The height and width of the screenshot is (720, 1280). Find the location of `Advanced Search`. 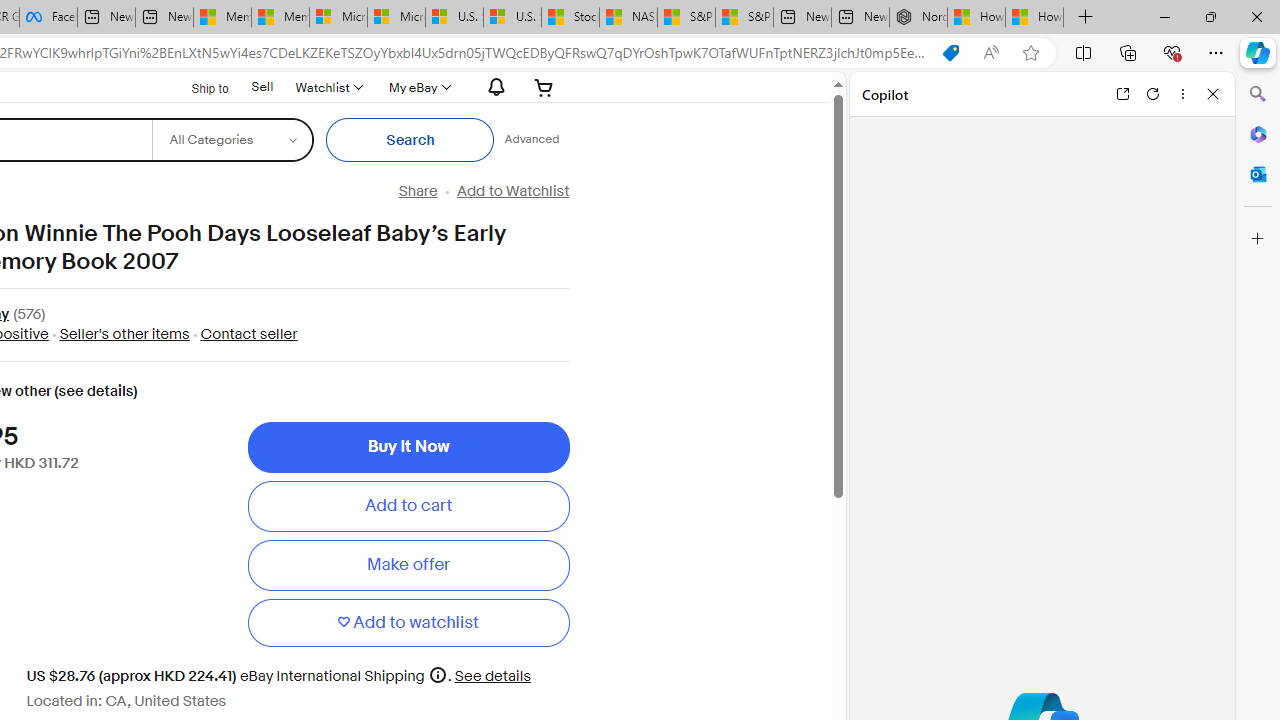

Advanced Search is located at coordinates (532, 140).